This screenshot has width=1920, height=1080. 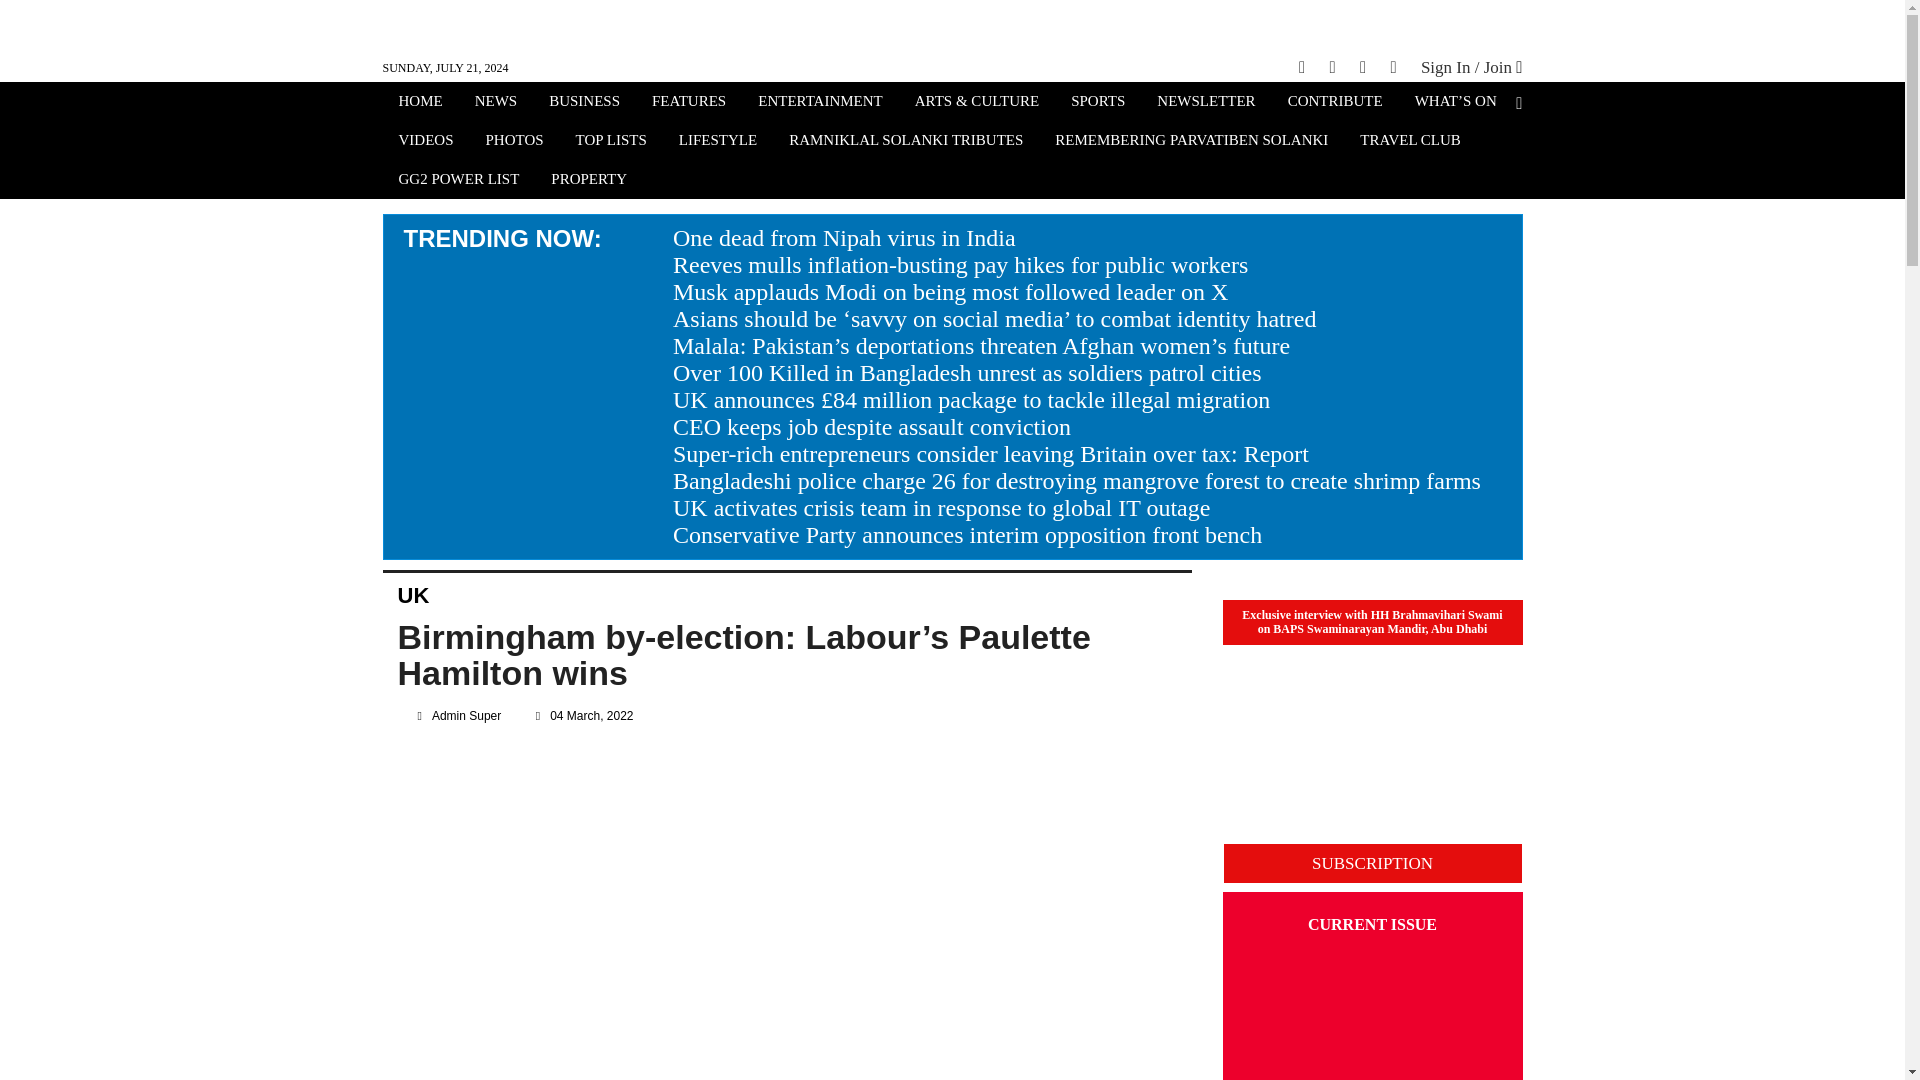 What do you see at coordinates (820, 103) in the screenshot?
I see `ENTERTAINMENT` at bounding box center [820, 103].